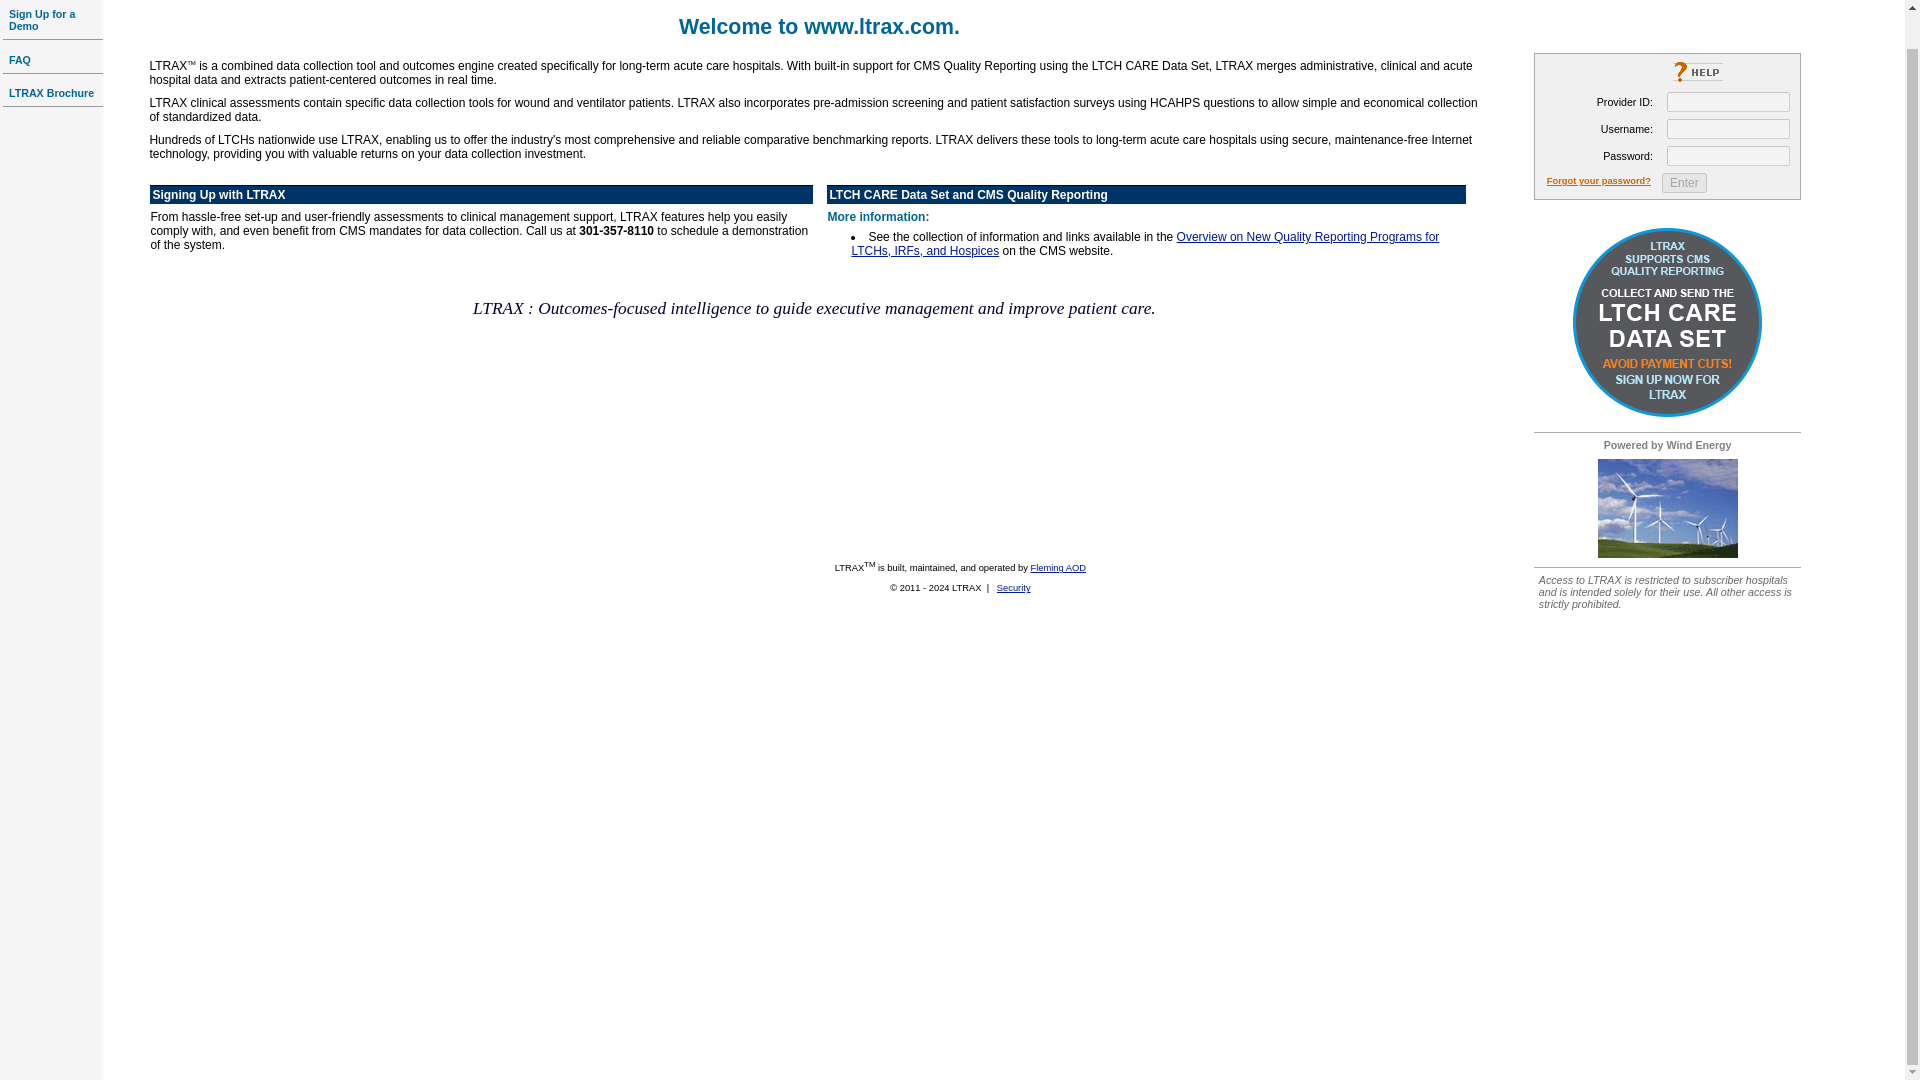 The image size is (1920, 1080). What do you see at coordinates (1056, 568) in the screenshot?
I see `Fleming AOD` at bounding box center [1056, 568].